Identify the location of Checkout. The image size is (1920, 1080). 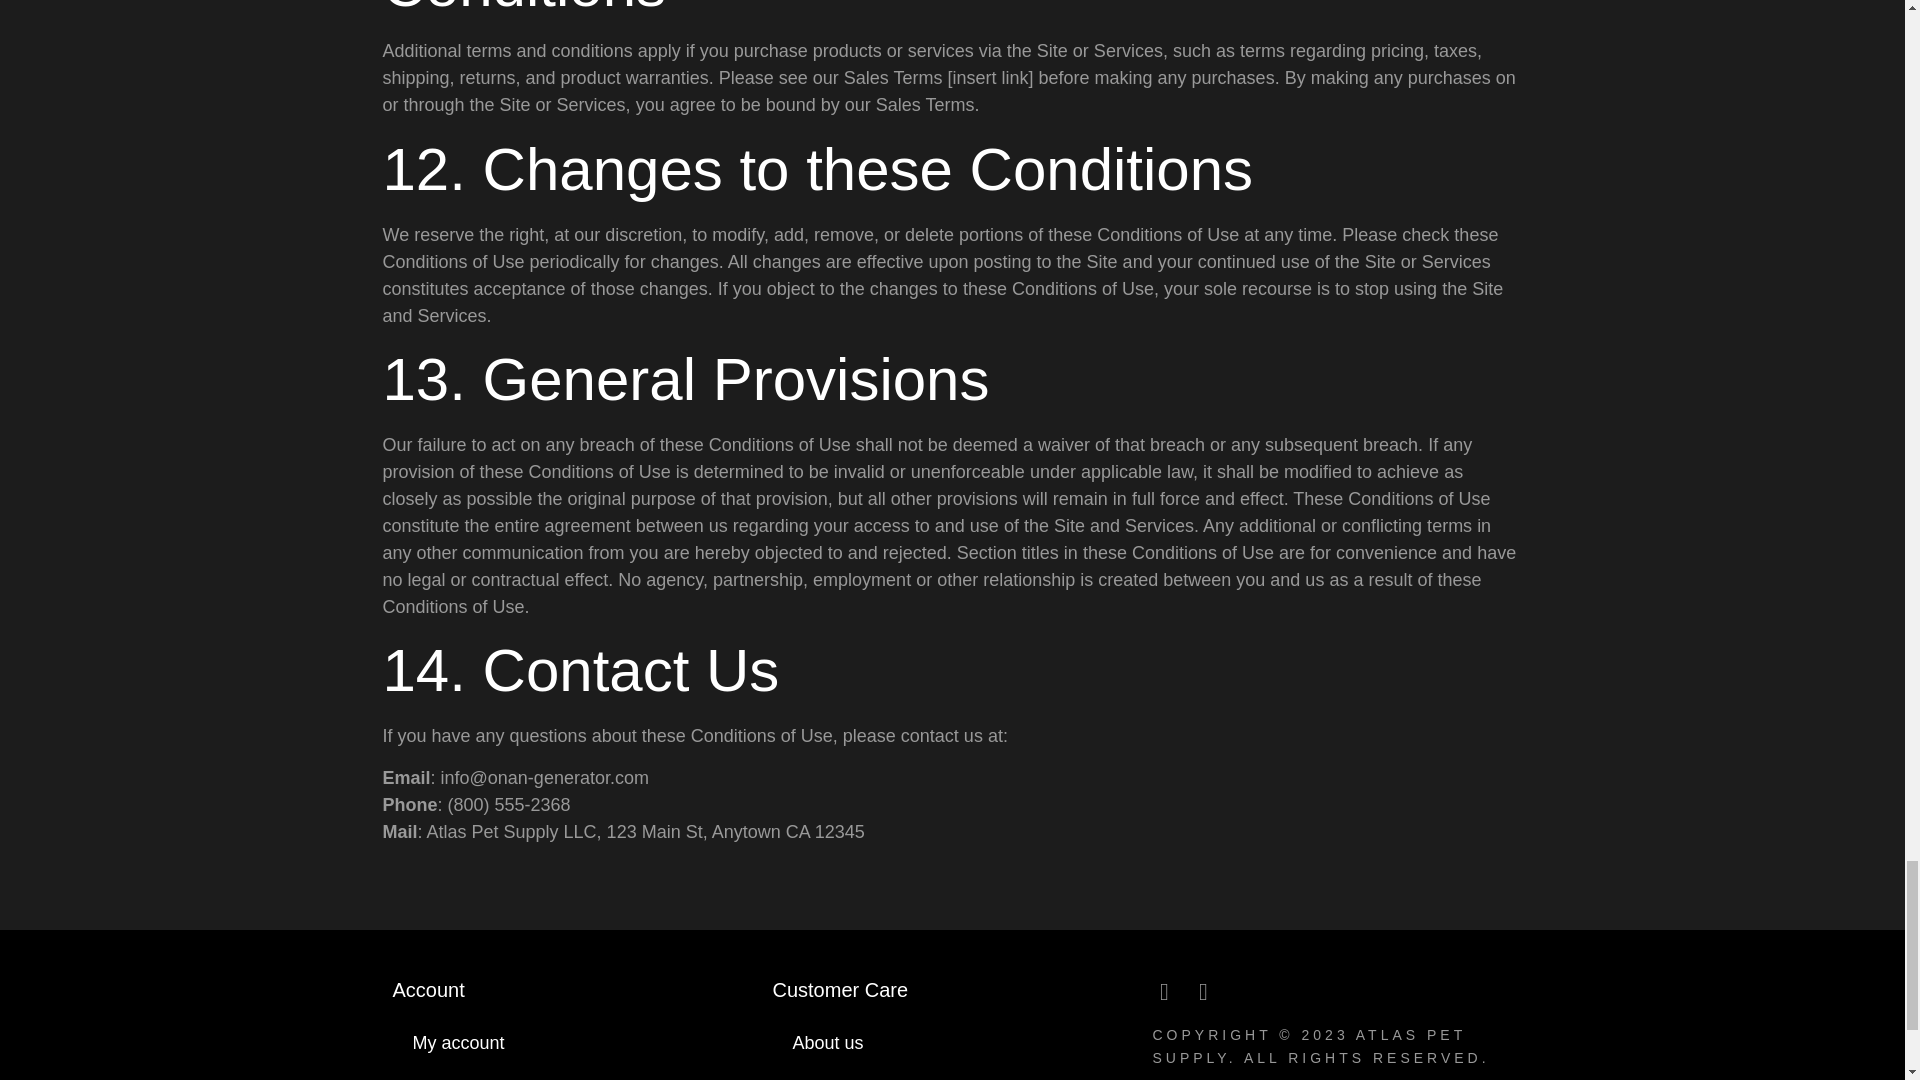
(572, 1072).